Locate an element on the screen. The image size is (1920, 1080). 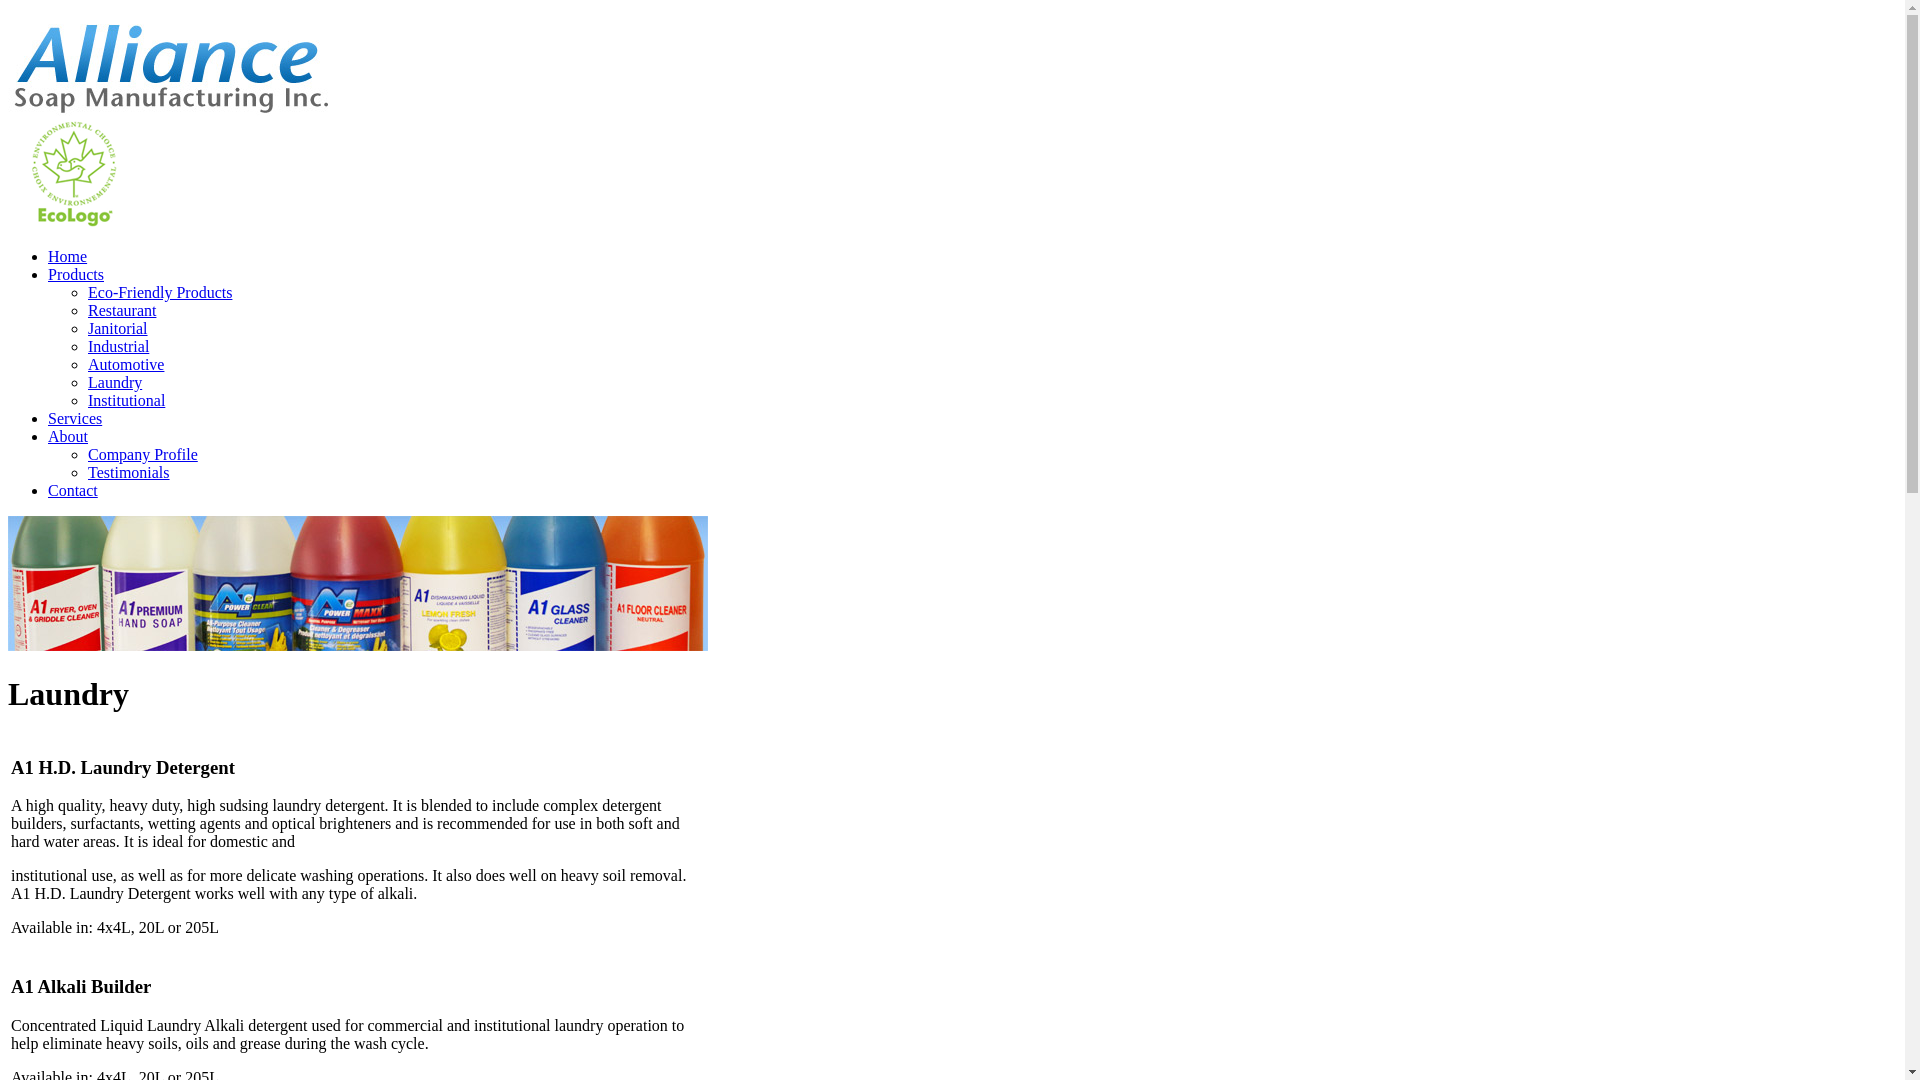
Home is located at coordinates (68, 256).